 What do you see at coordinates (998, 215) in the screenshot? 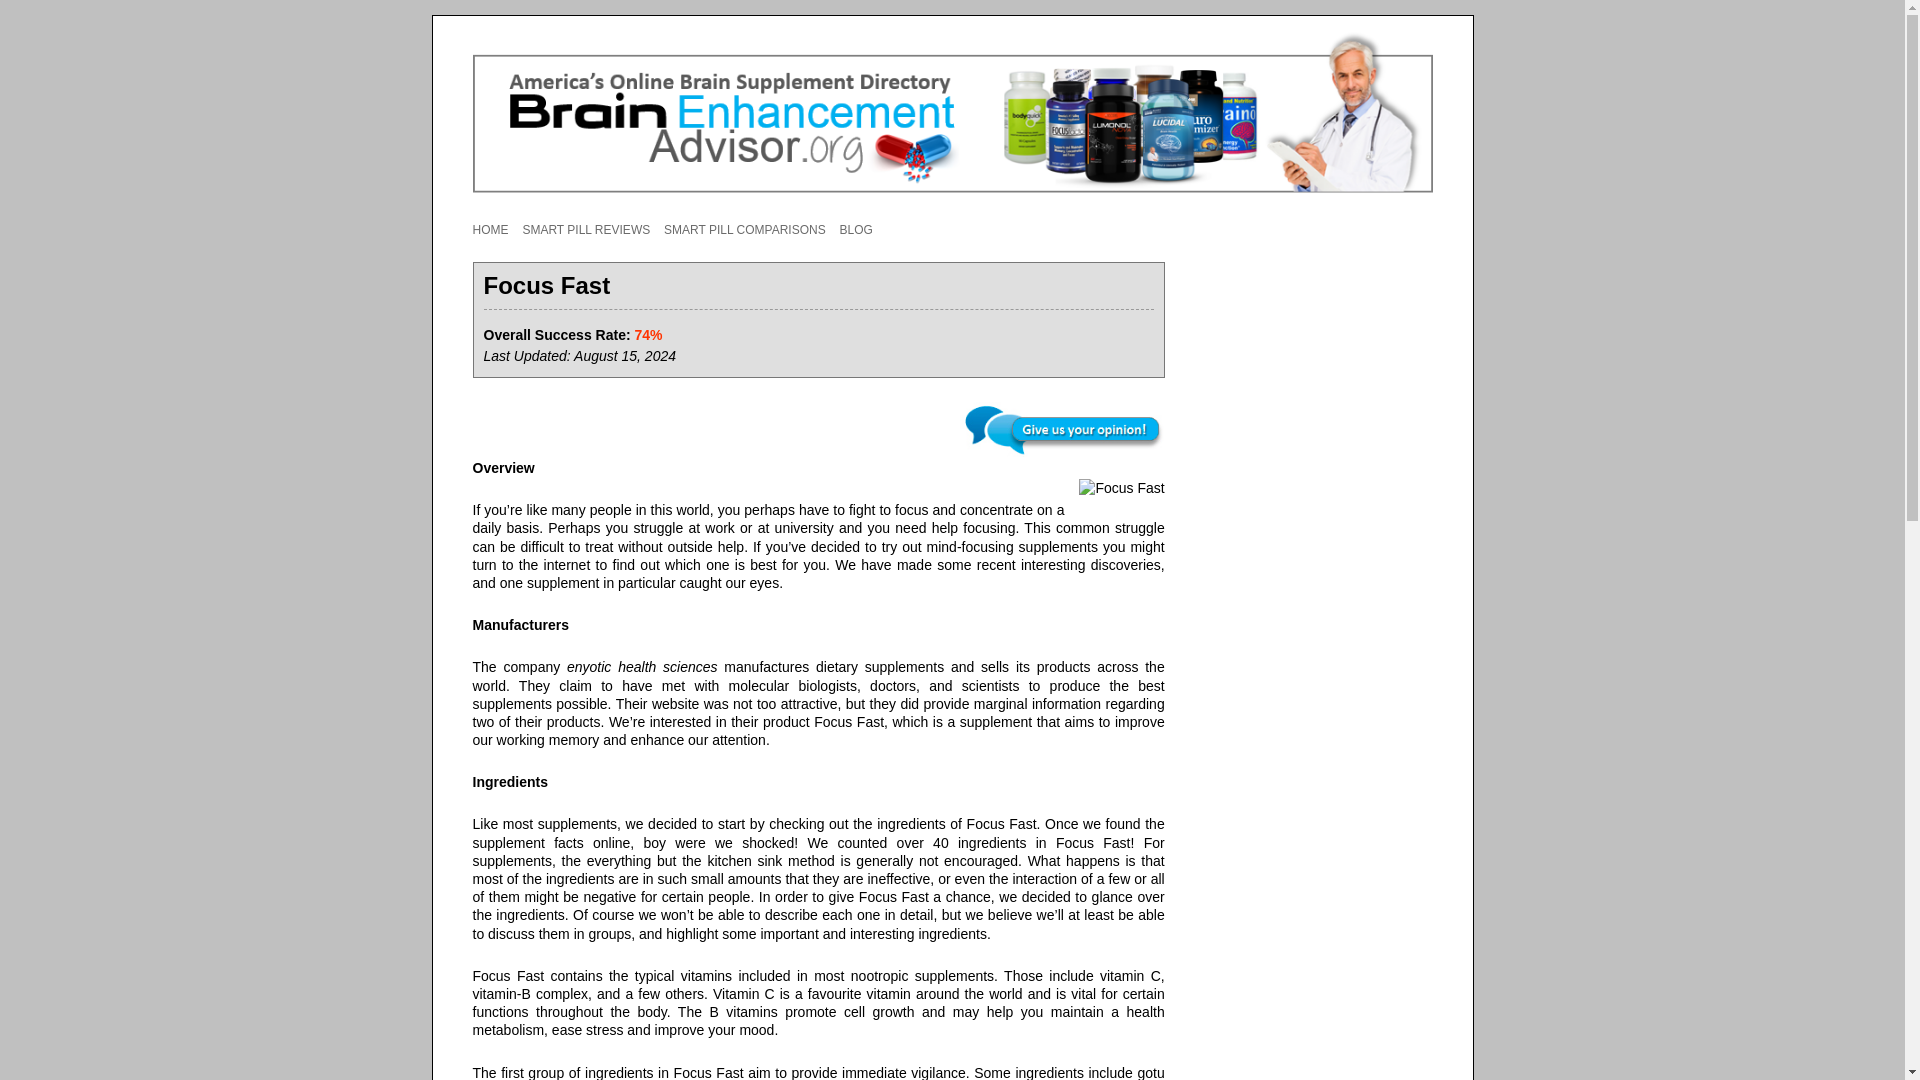
I see `Skip to content` at bounding box center [998, 215].